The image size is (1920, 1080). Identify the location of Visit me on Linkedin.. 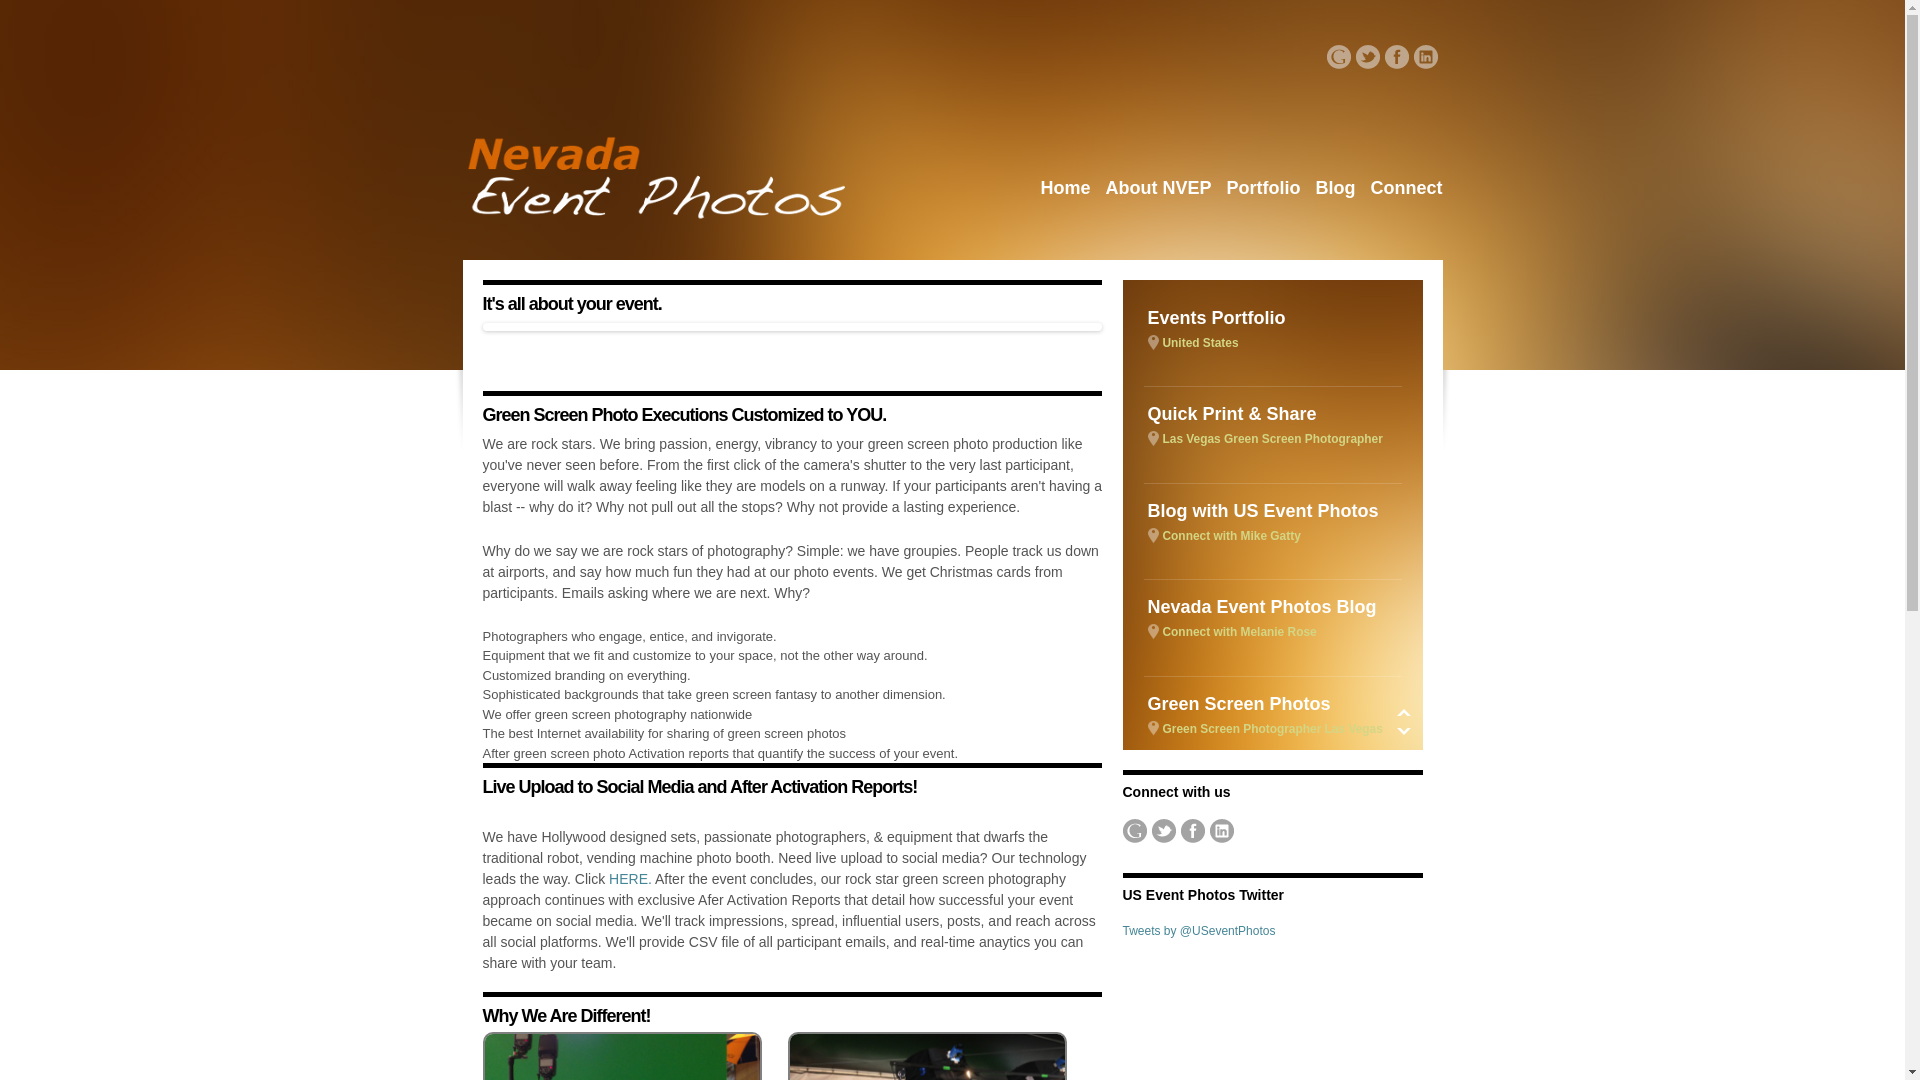
(1396, 57).